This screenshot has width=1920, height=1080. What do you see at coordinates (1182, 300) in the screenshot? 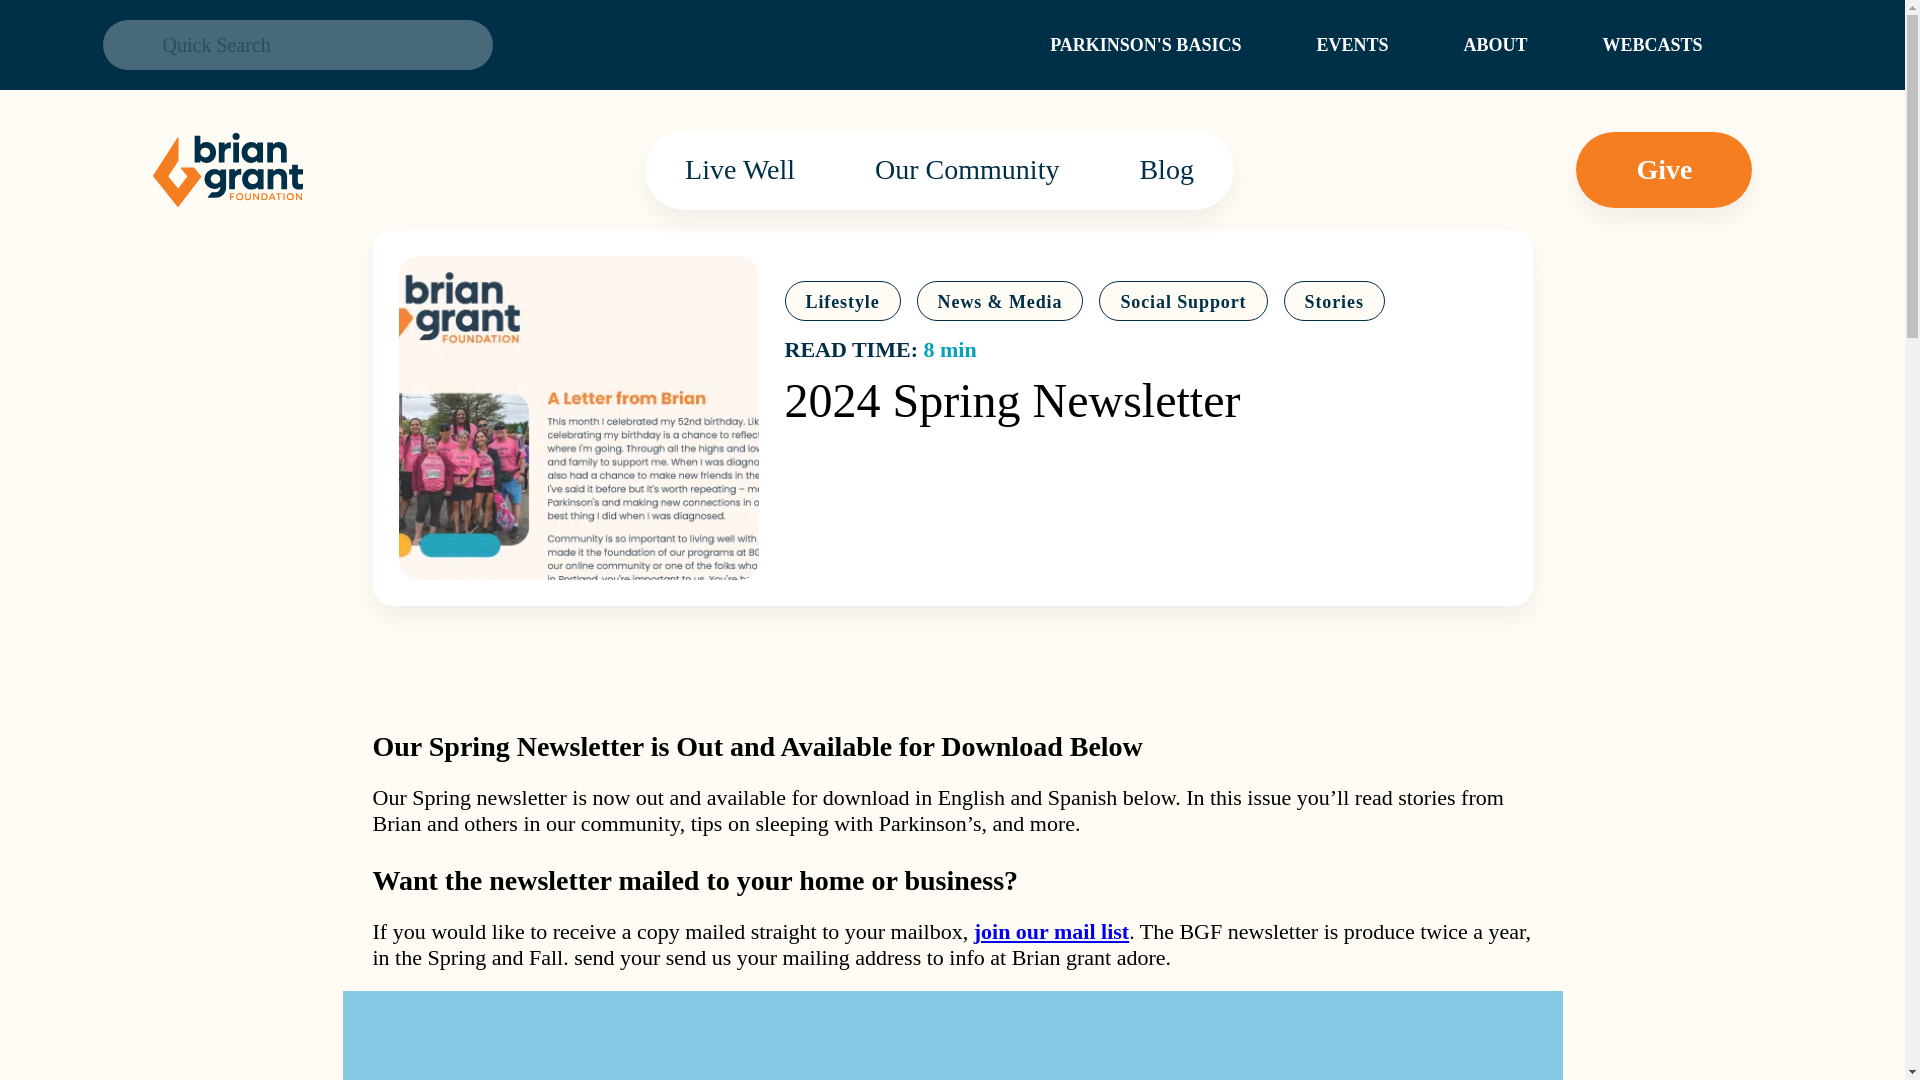
I see `Social Support` at bounding box center [1182, 300].